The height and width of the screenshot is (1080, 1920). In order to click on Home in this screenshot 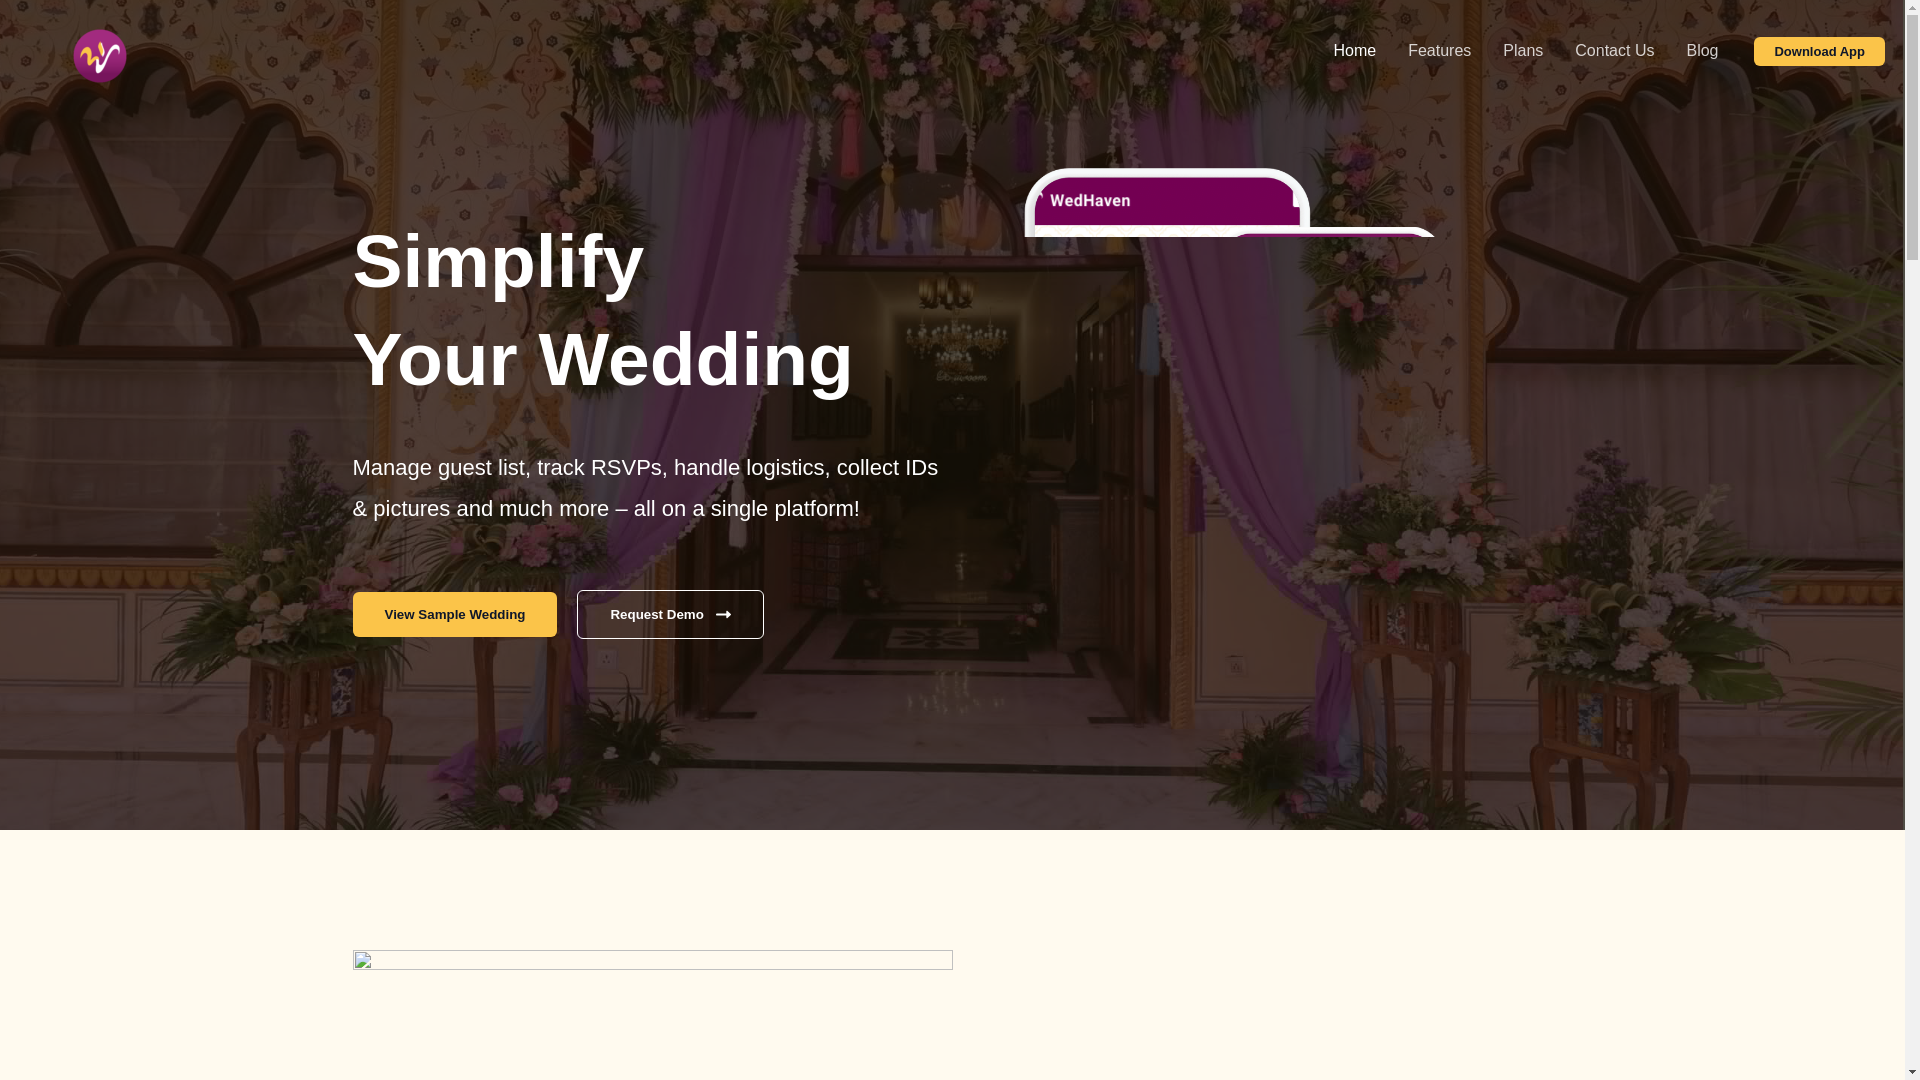, I will do `click(1354, 51)`.